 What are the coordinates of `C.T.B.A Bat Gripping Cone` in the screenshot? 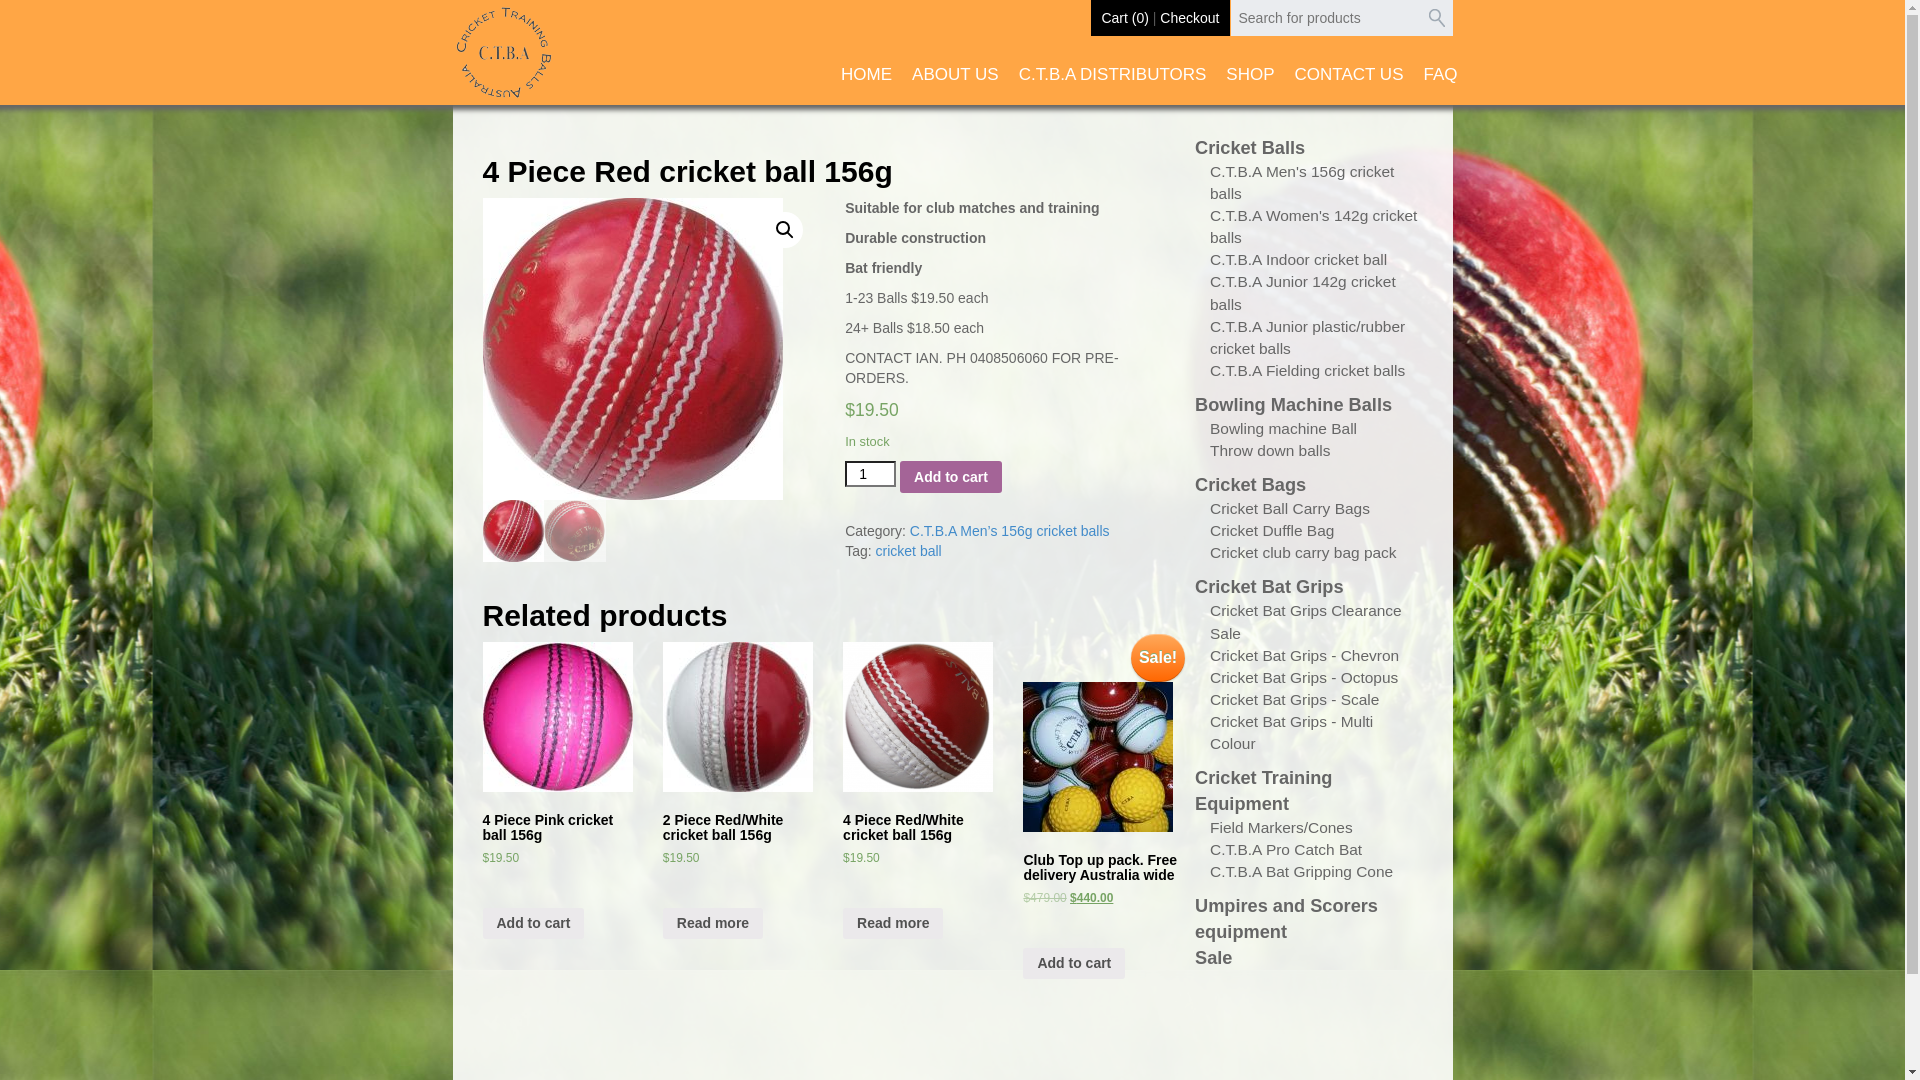 It's located at (1302, 872).